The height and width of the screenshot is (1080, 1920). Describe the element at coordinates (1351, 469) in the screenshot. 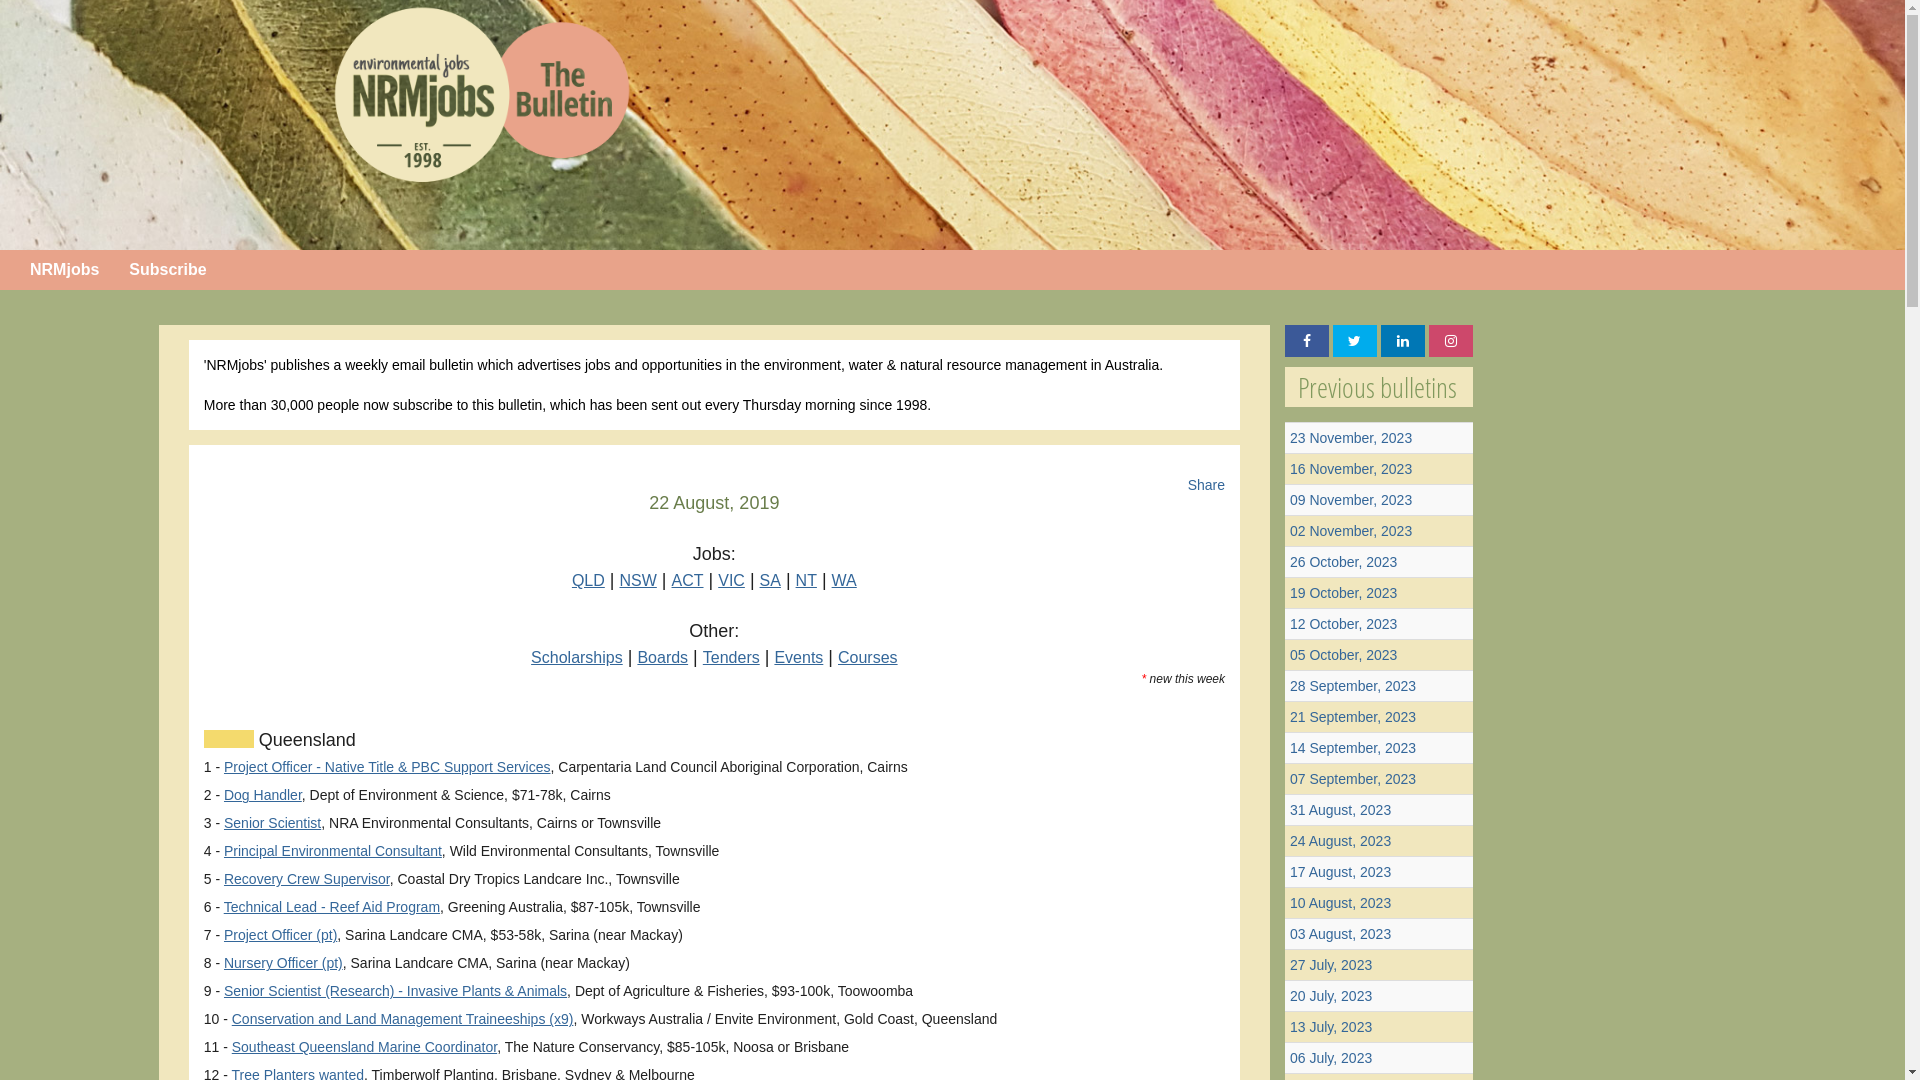

I see `16 November, 2023` at that location.